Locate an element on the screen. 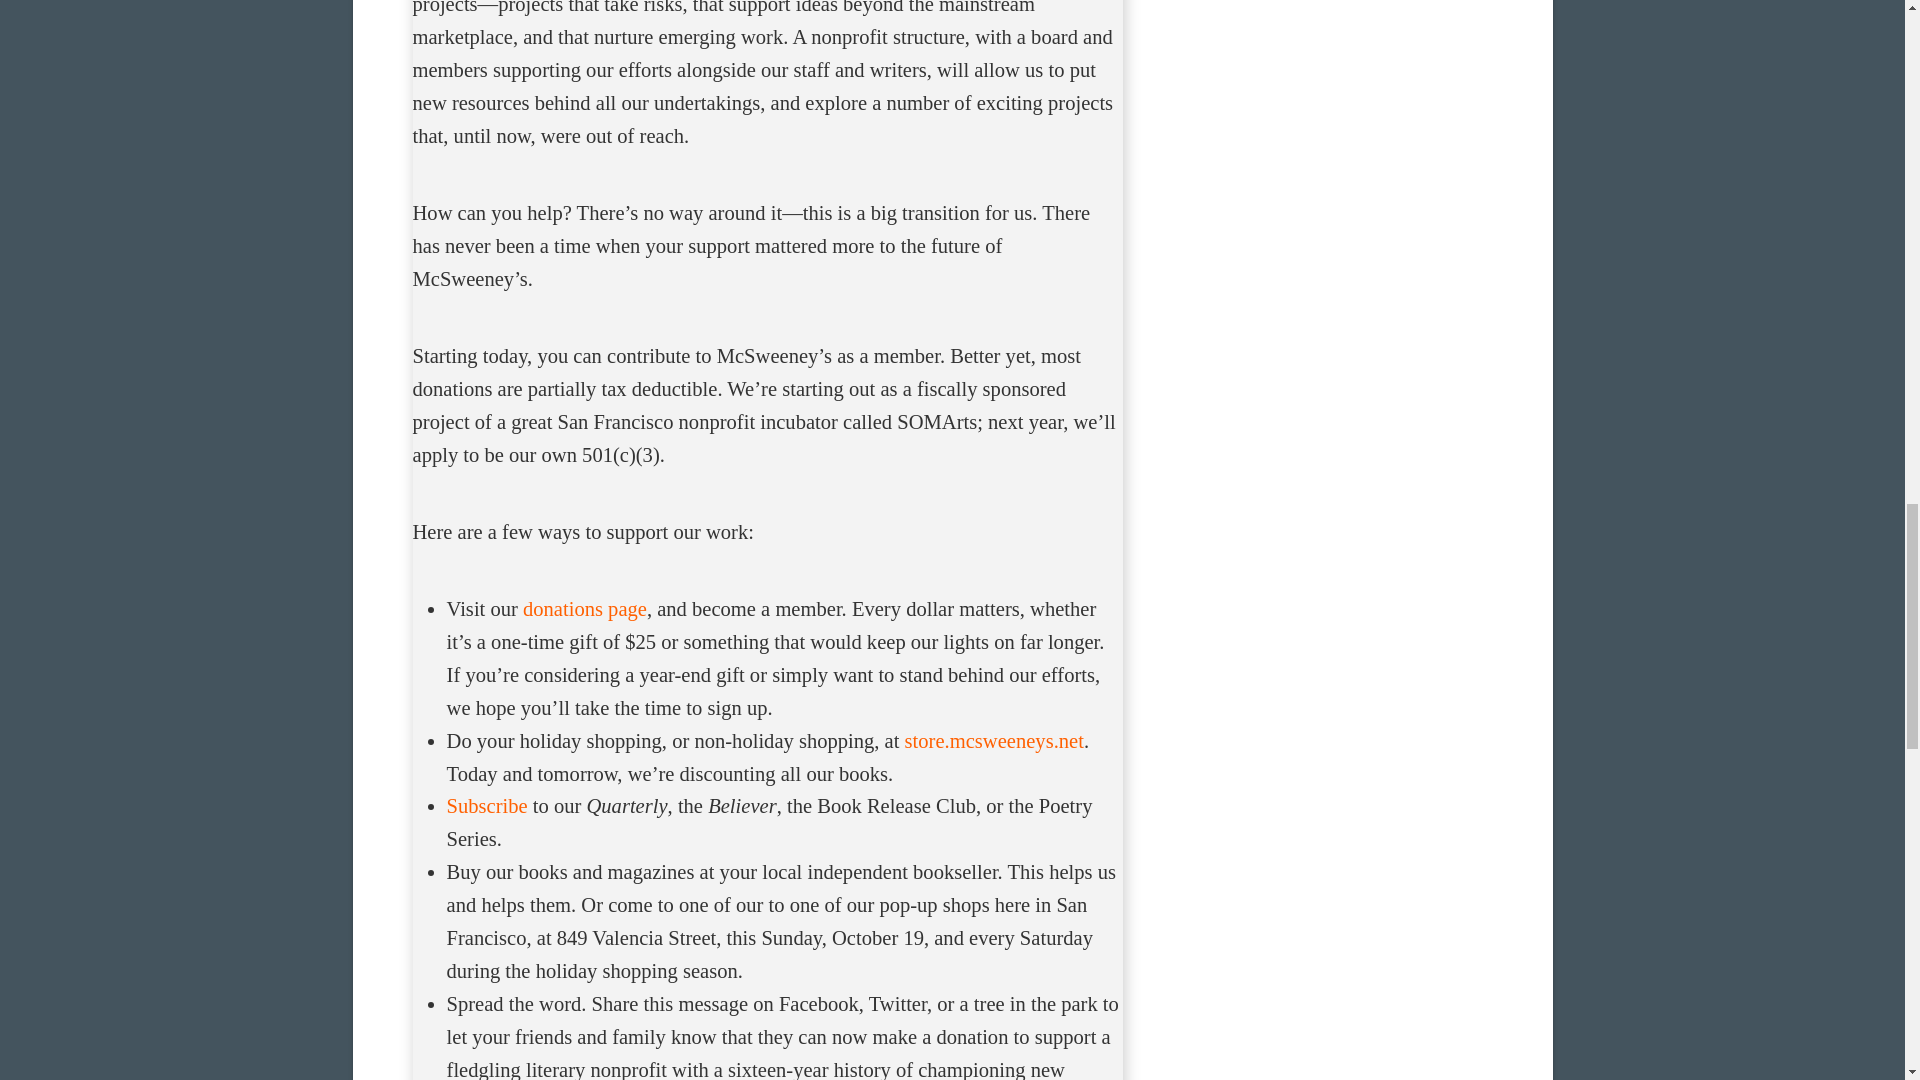  store.mcsweeneys.net is located at coordinates (994, 740).